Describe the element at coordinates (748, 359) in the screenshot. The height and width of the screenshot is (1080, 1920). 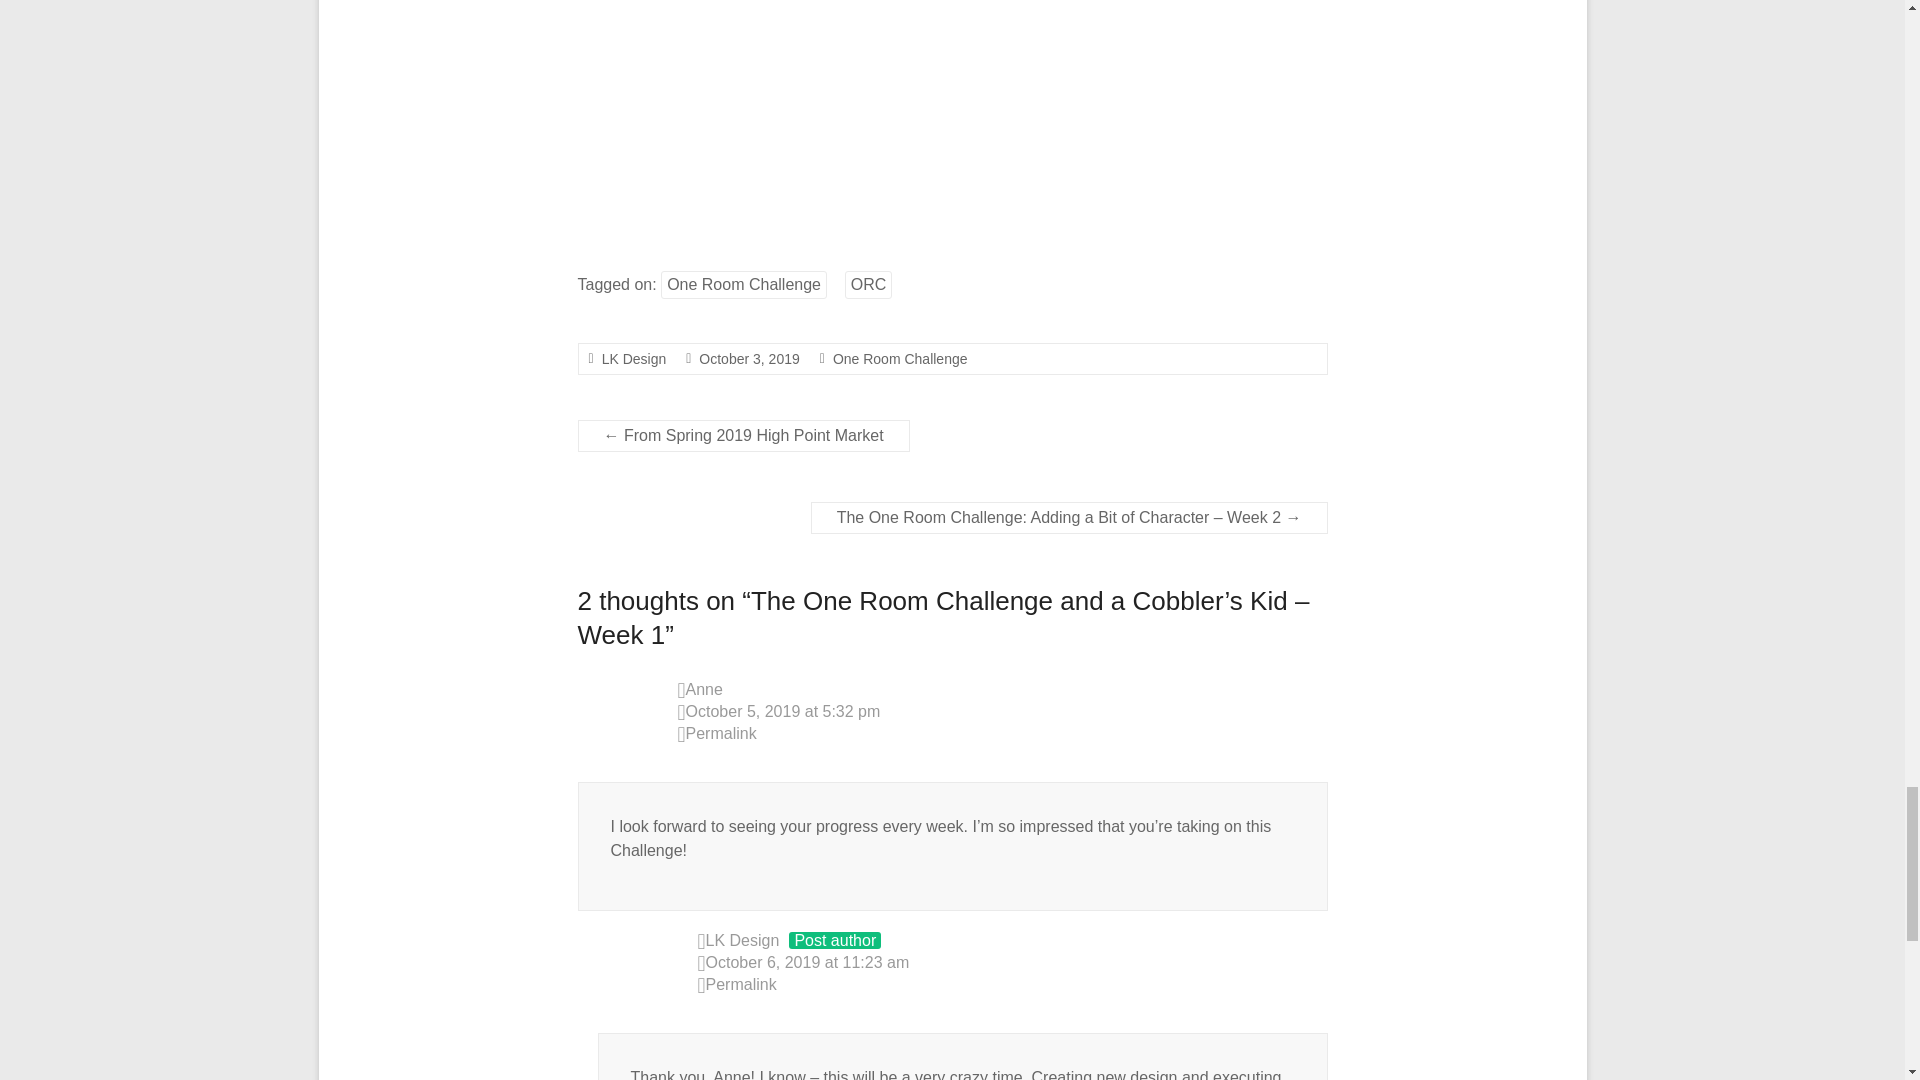
I see `October 3, 2019` at that location.